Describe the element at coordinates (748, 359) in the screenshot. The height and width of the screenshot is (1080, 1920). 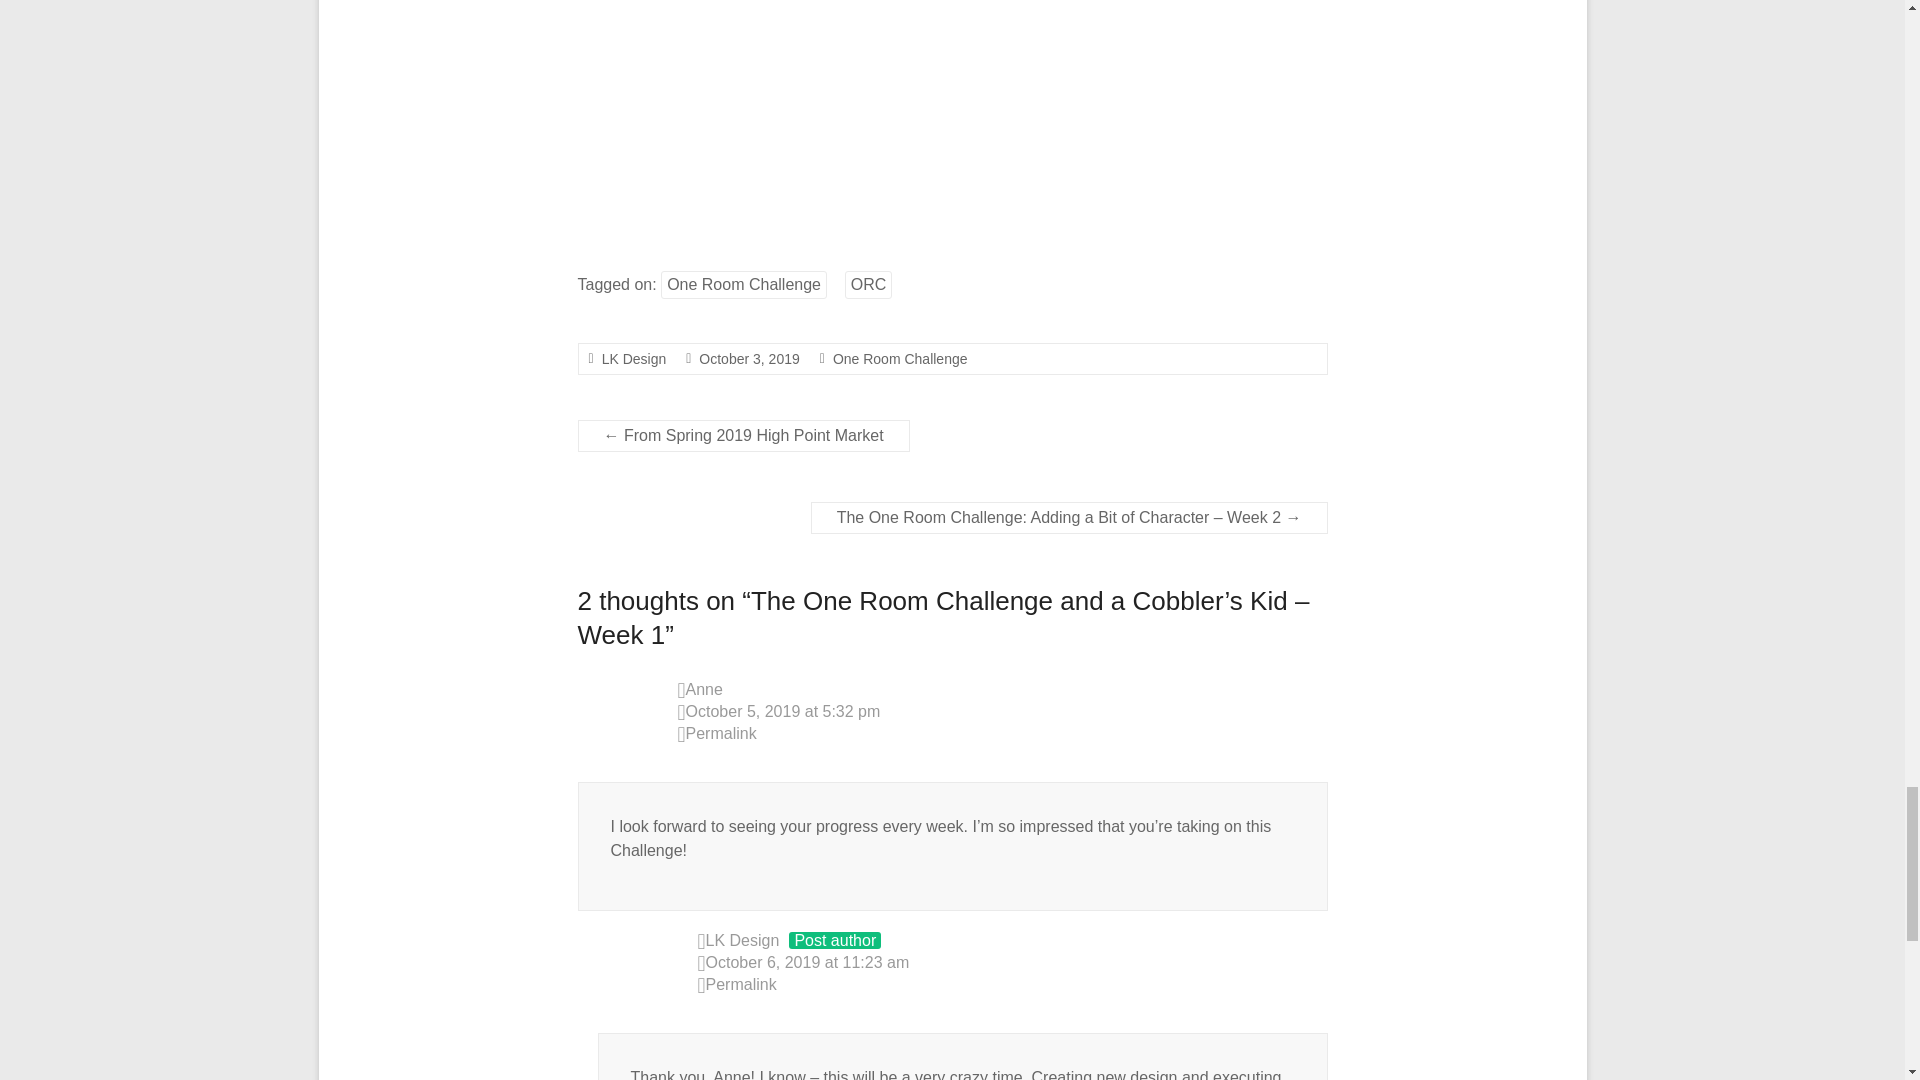
I see `October 3, 2019` at that location.